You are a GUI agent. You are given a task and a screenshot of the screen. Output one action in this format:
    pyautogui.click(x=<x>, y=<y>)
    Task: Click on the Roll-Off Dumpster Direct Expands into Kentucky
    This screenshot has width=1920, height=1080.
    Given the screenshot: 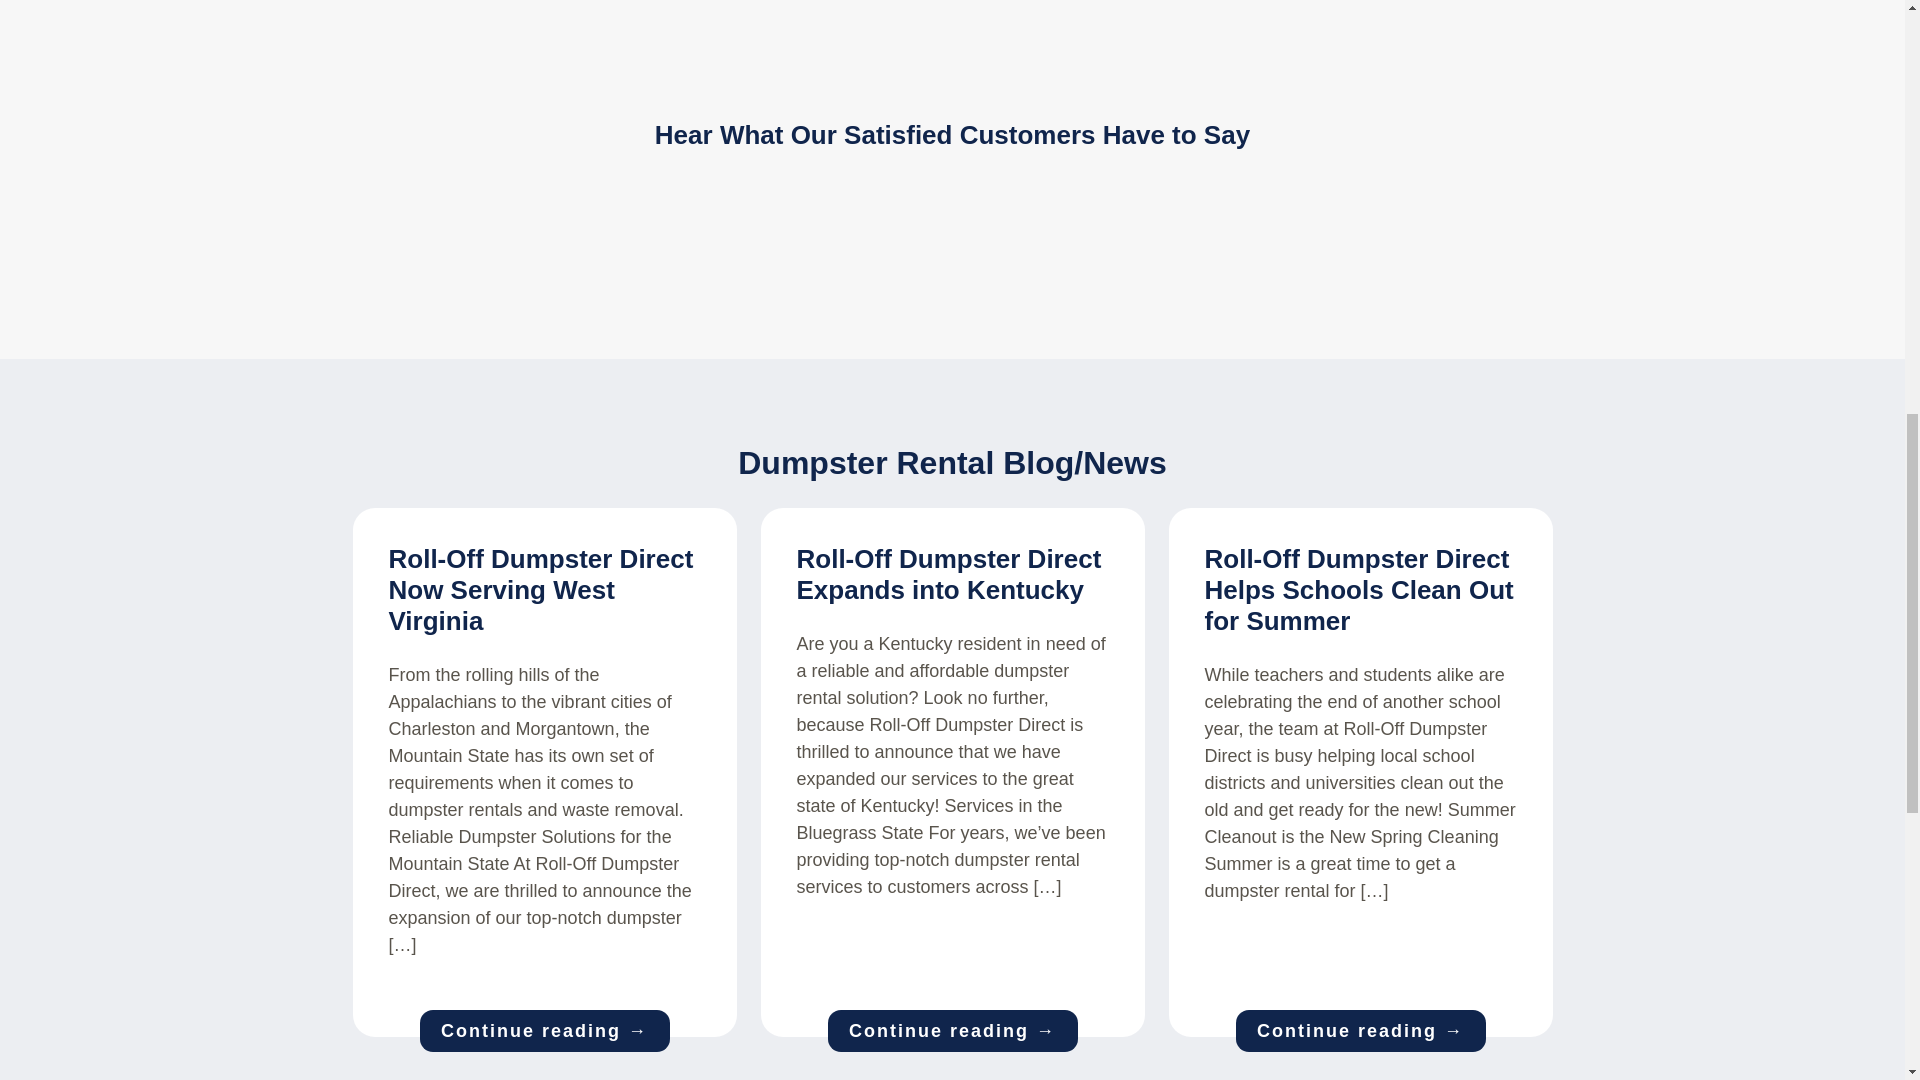 What is the action you would take?
    pyautogui.click(x=948, y=574)
    